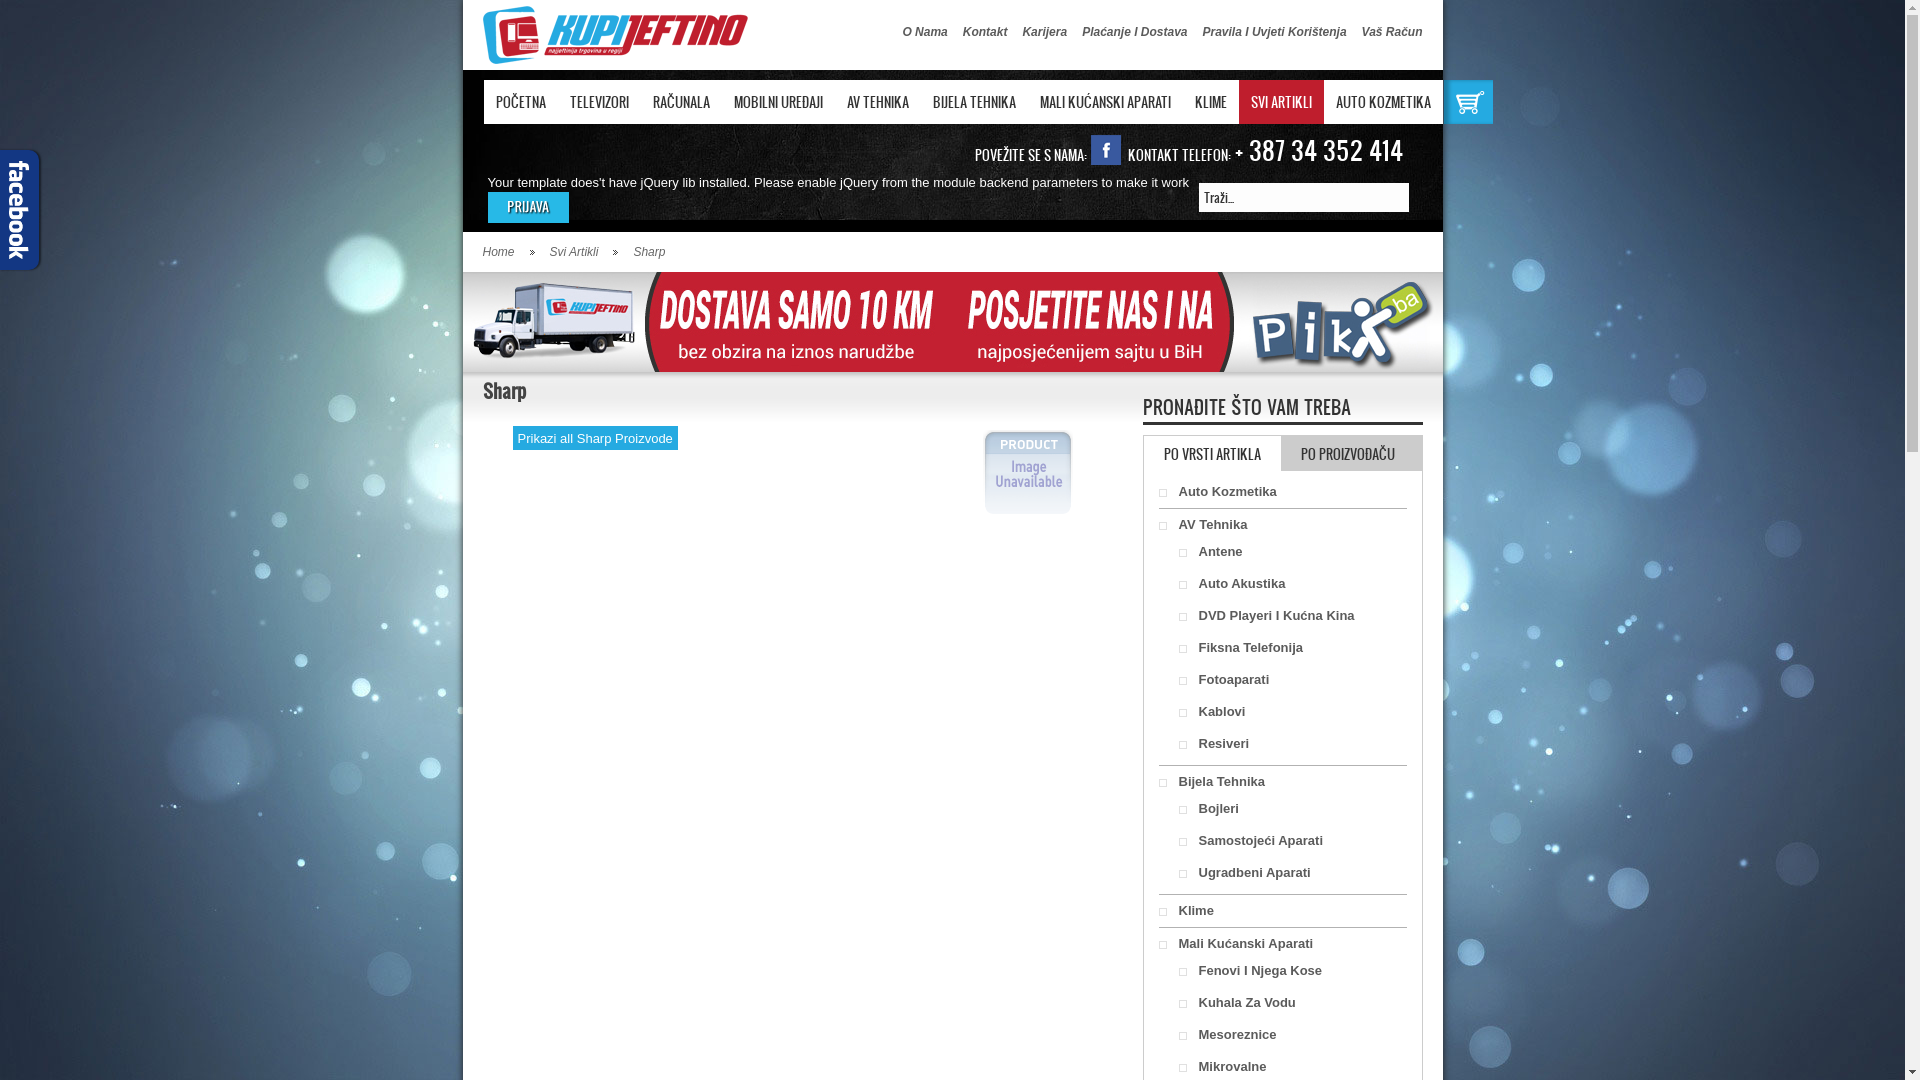  I want to click on Fotoaparati, so click(1292, 680).